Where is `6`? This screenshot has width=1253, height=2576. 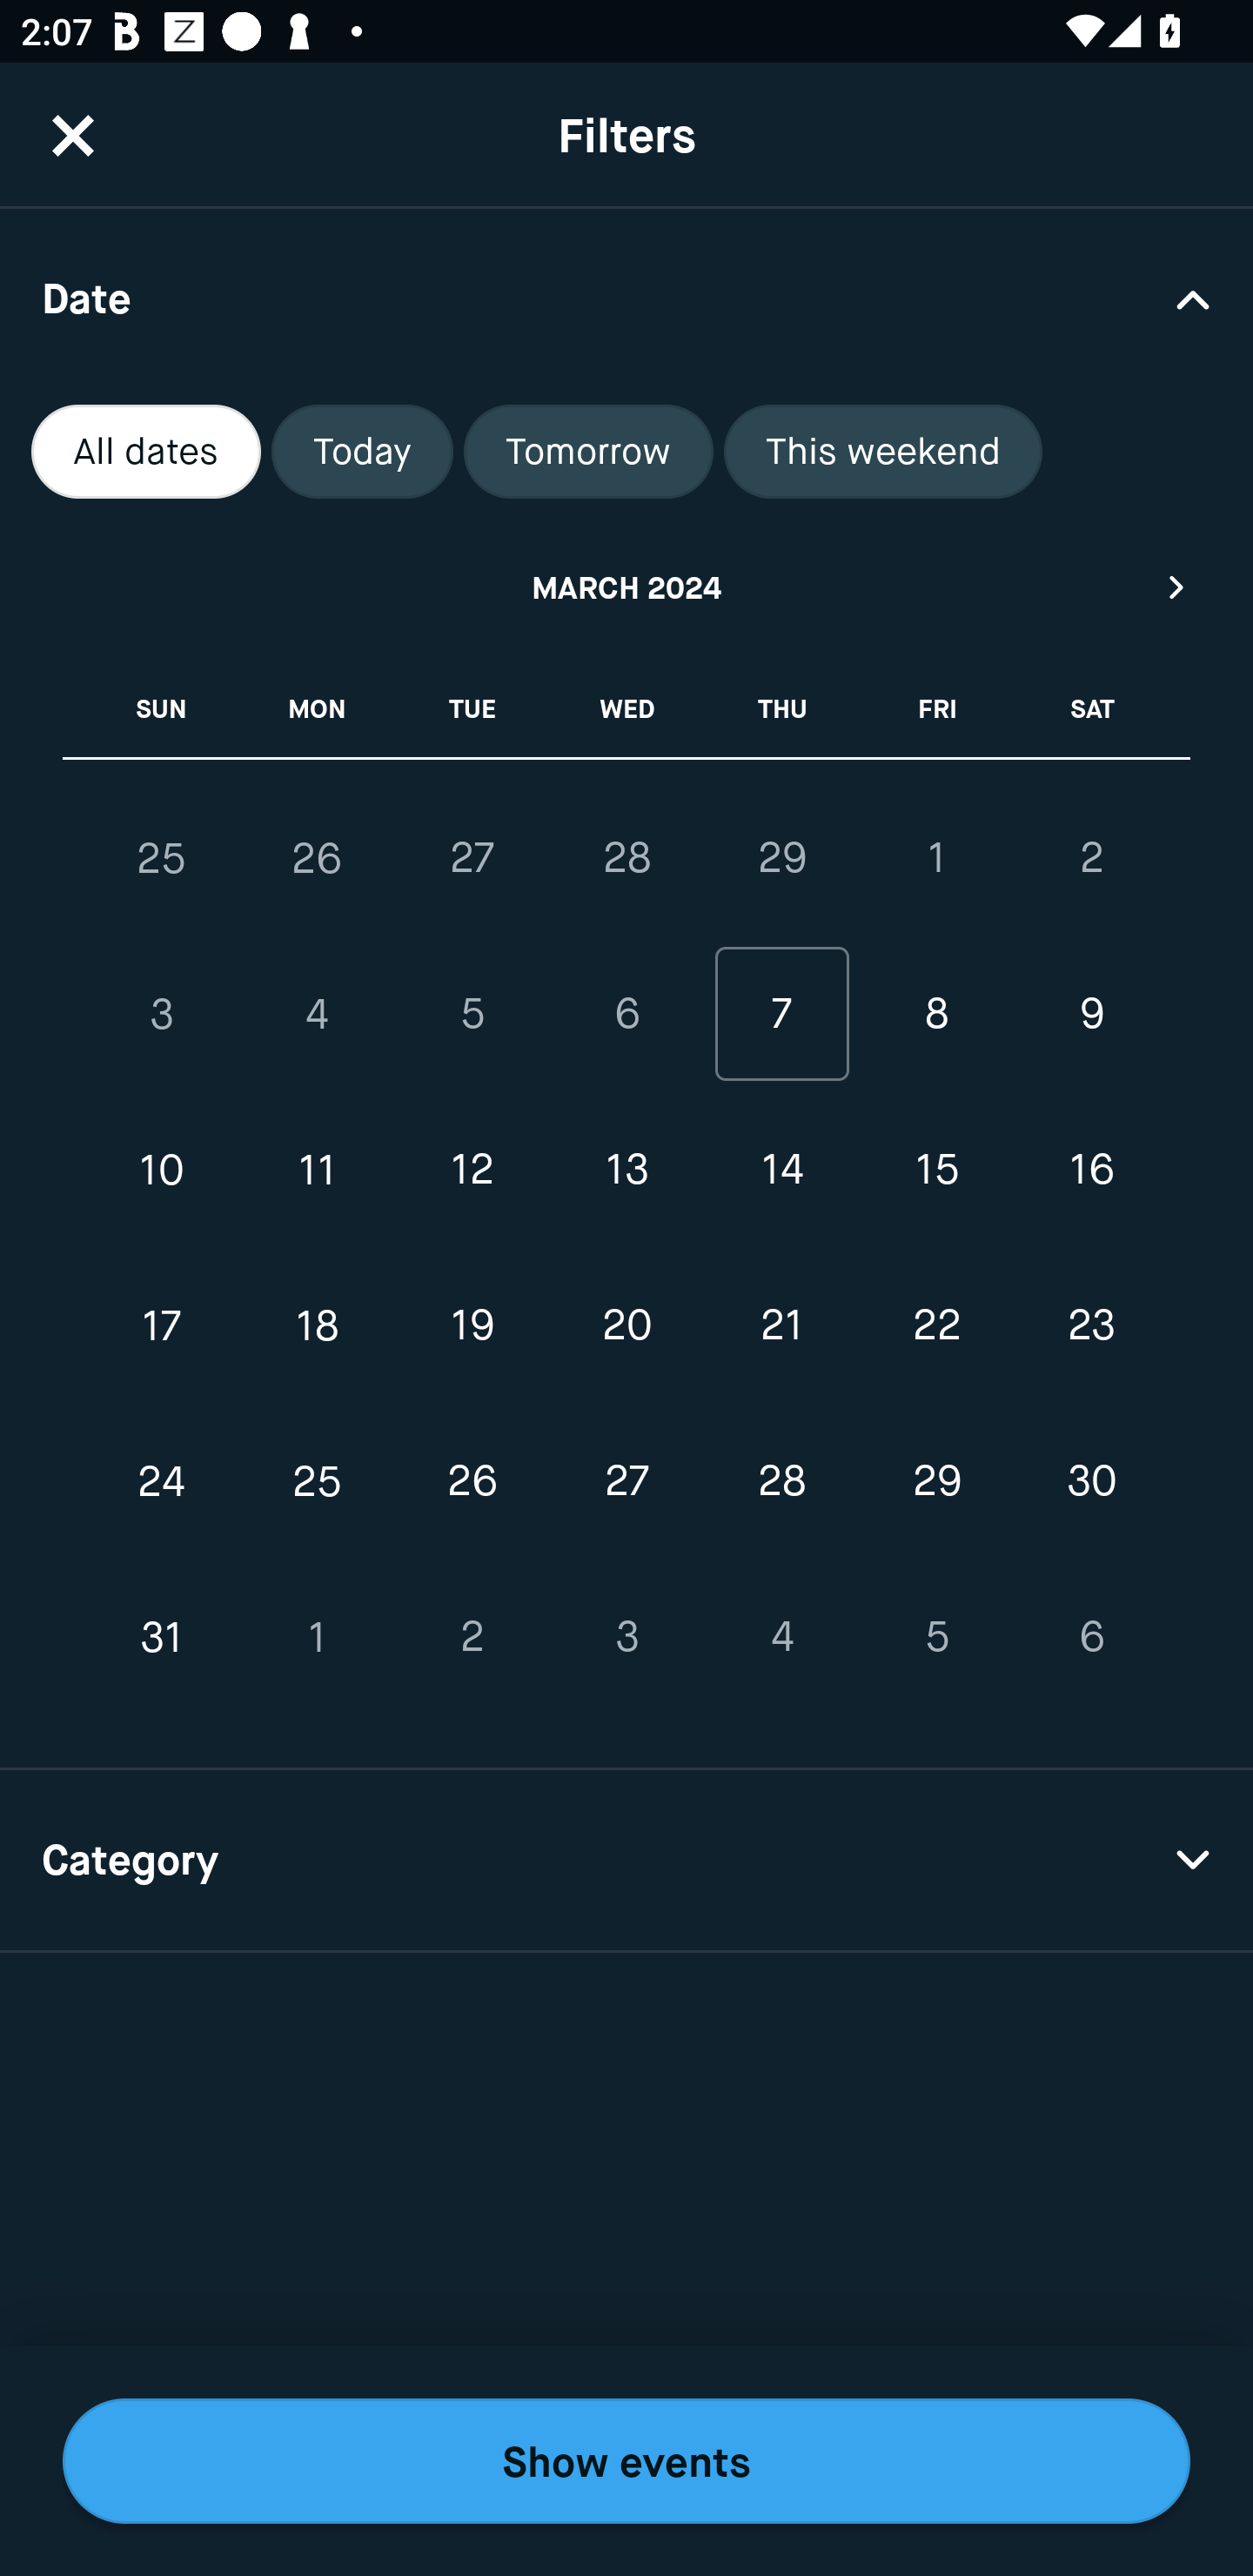 6 is located at coordinates (1091, 1636).